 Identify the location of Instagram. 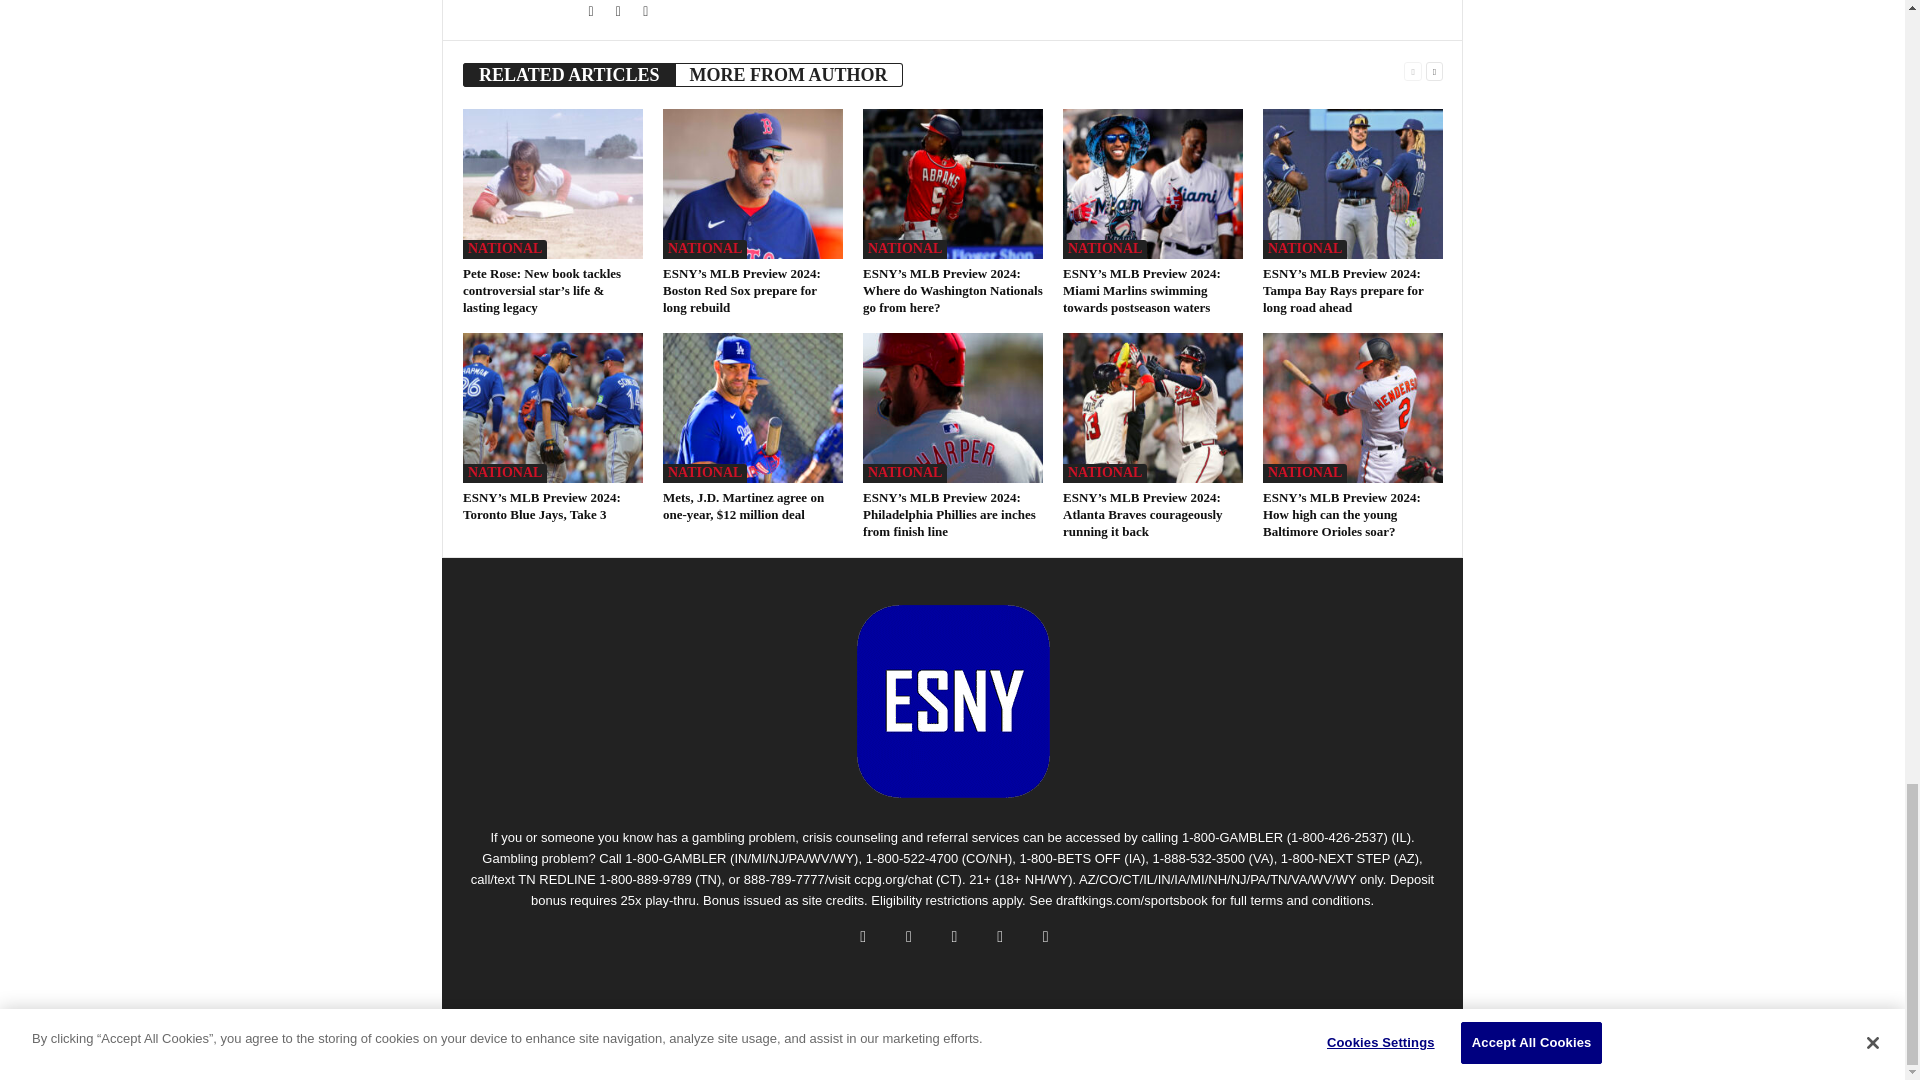
(646, 12).